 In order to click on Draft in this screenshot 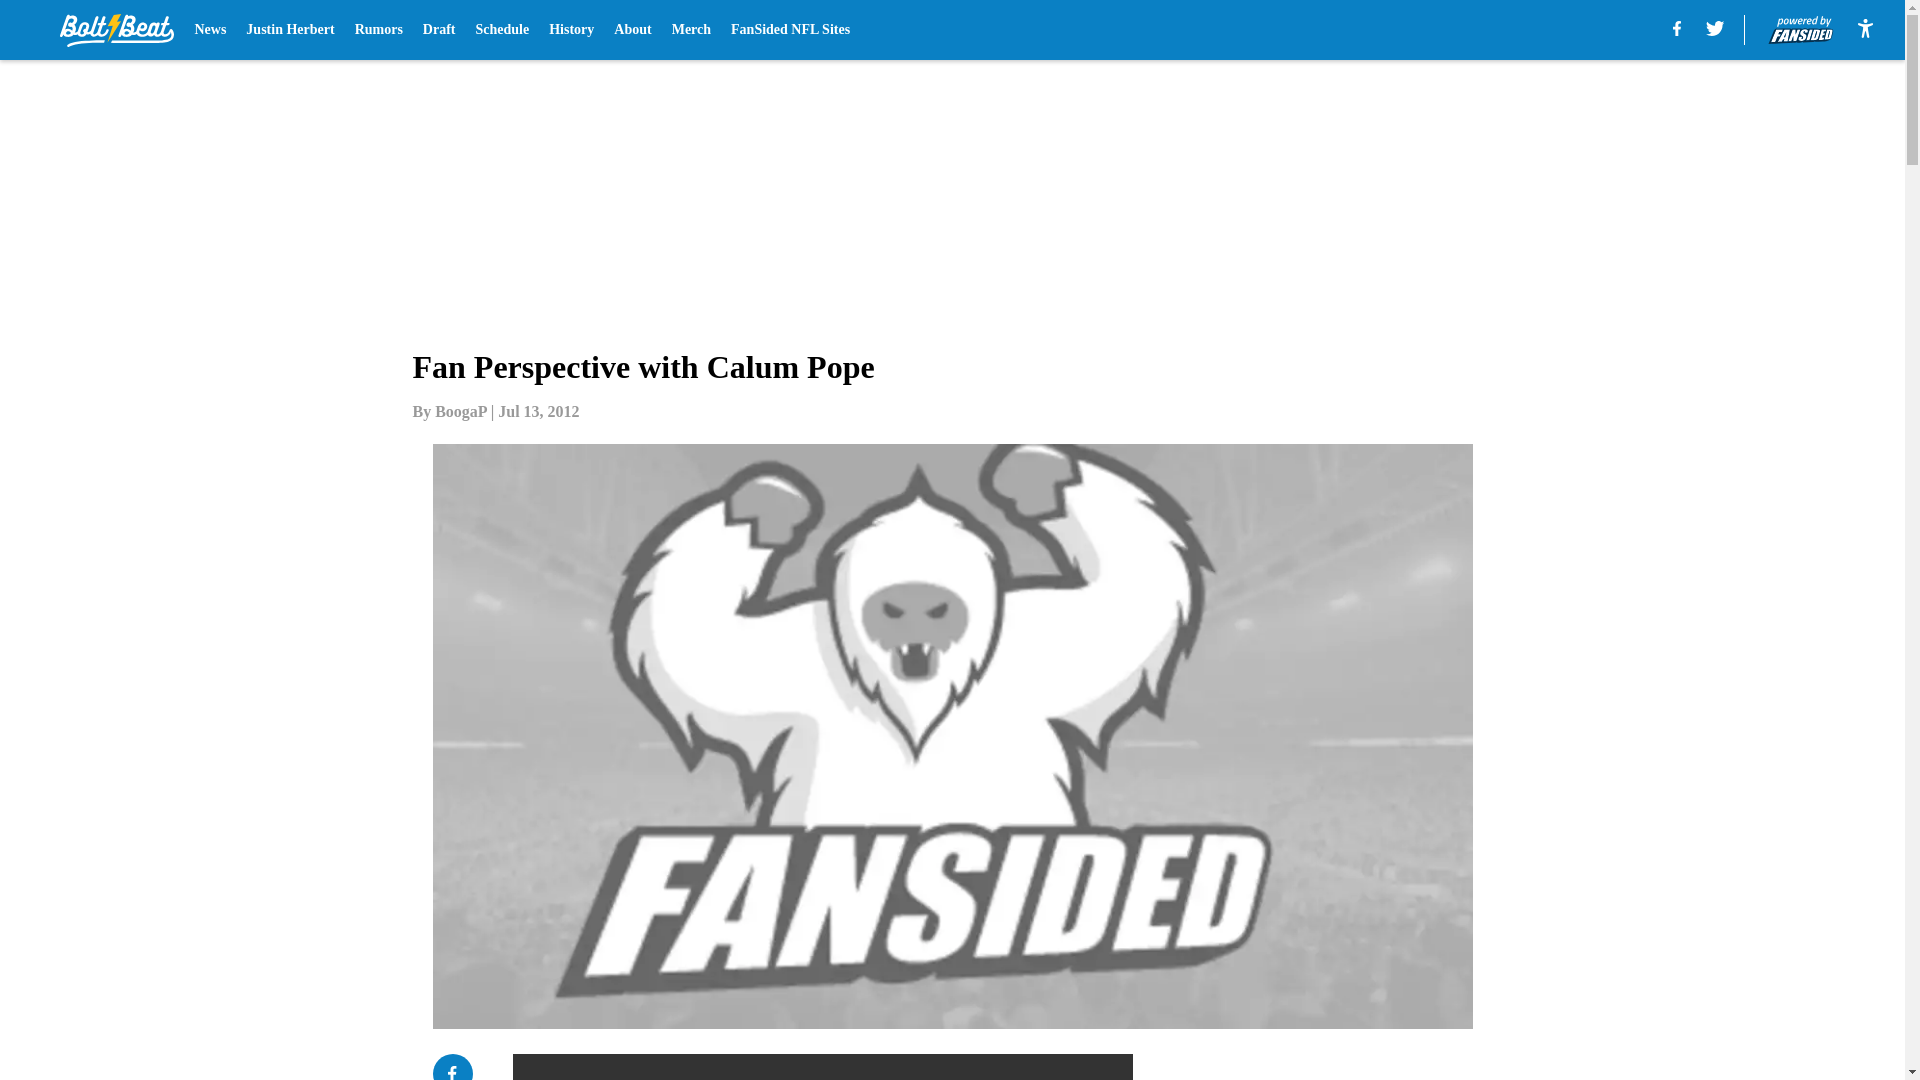, I will do `click(439, 30)`.